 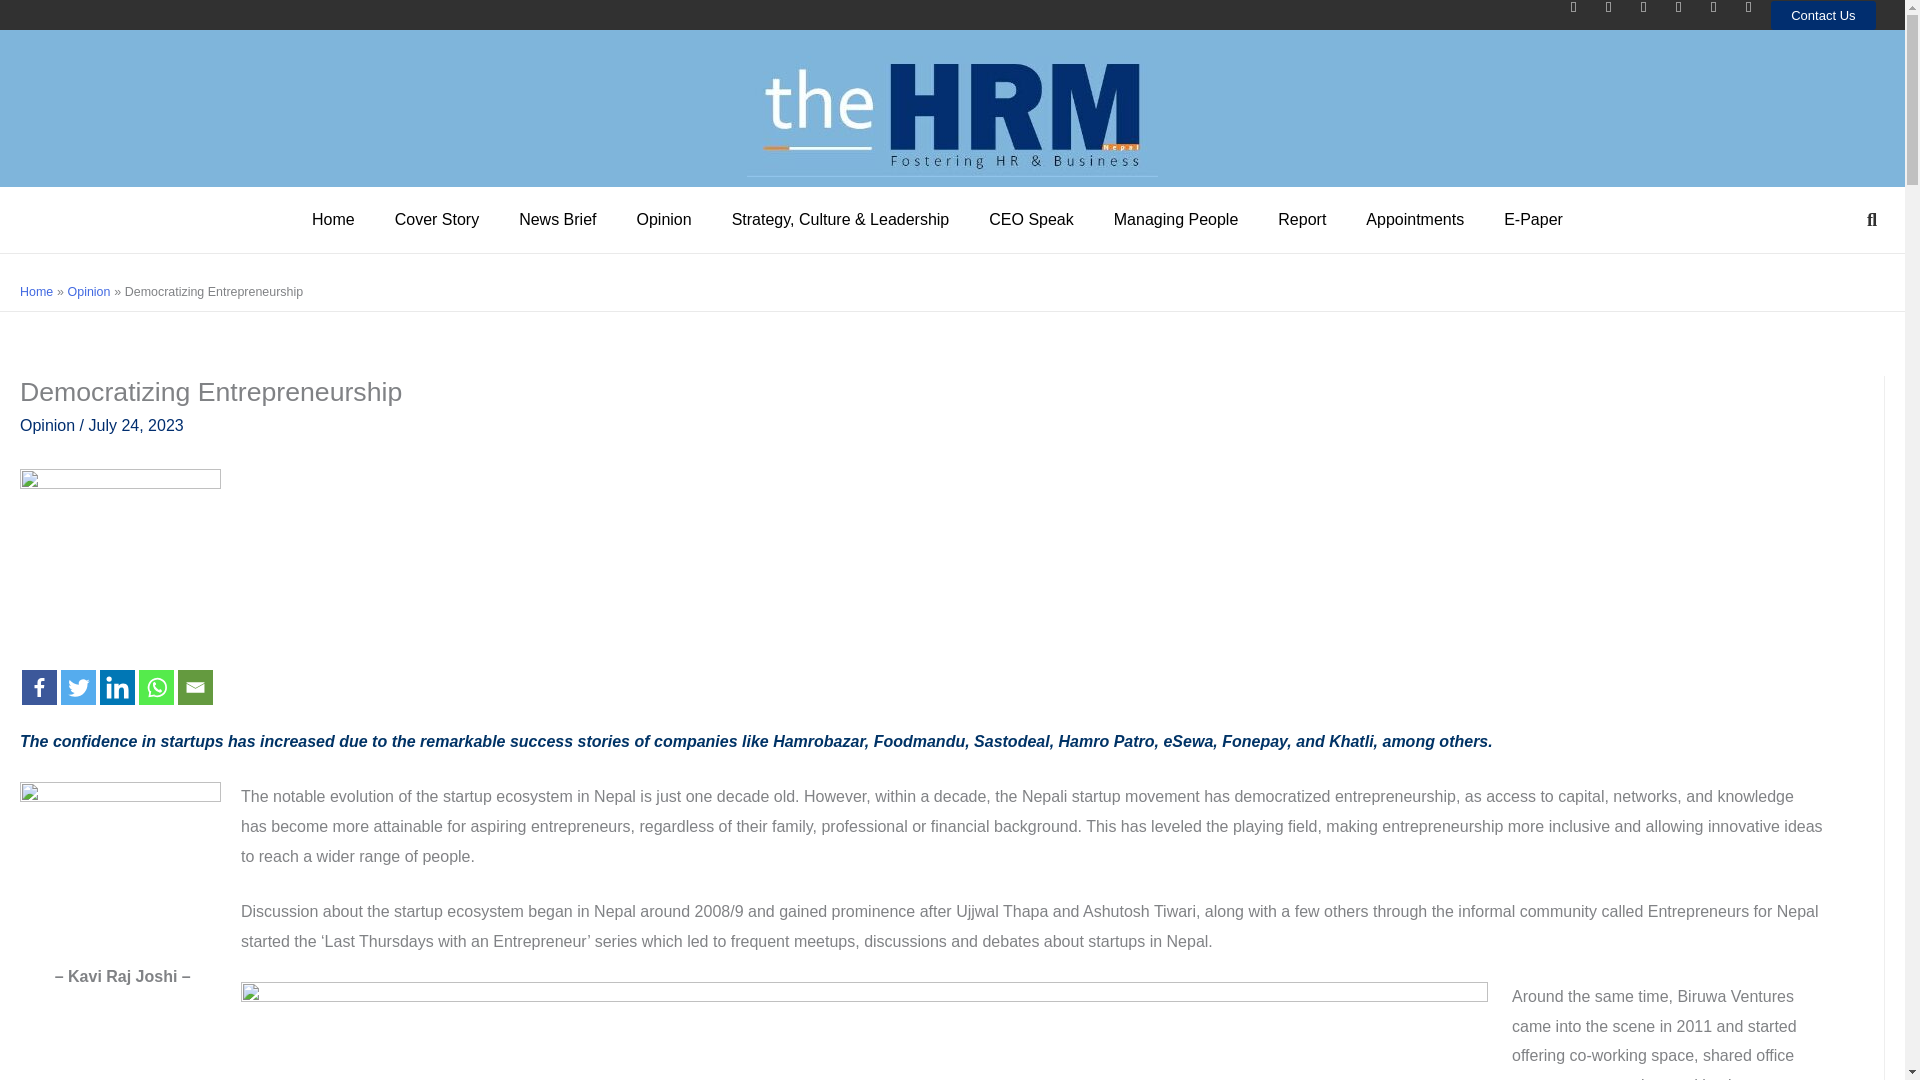 I want to click on Cover Story, so click(x=436, y=220).